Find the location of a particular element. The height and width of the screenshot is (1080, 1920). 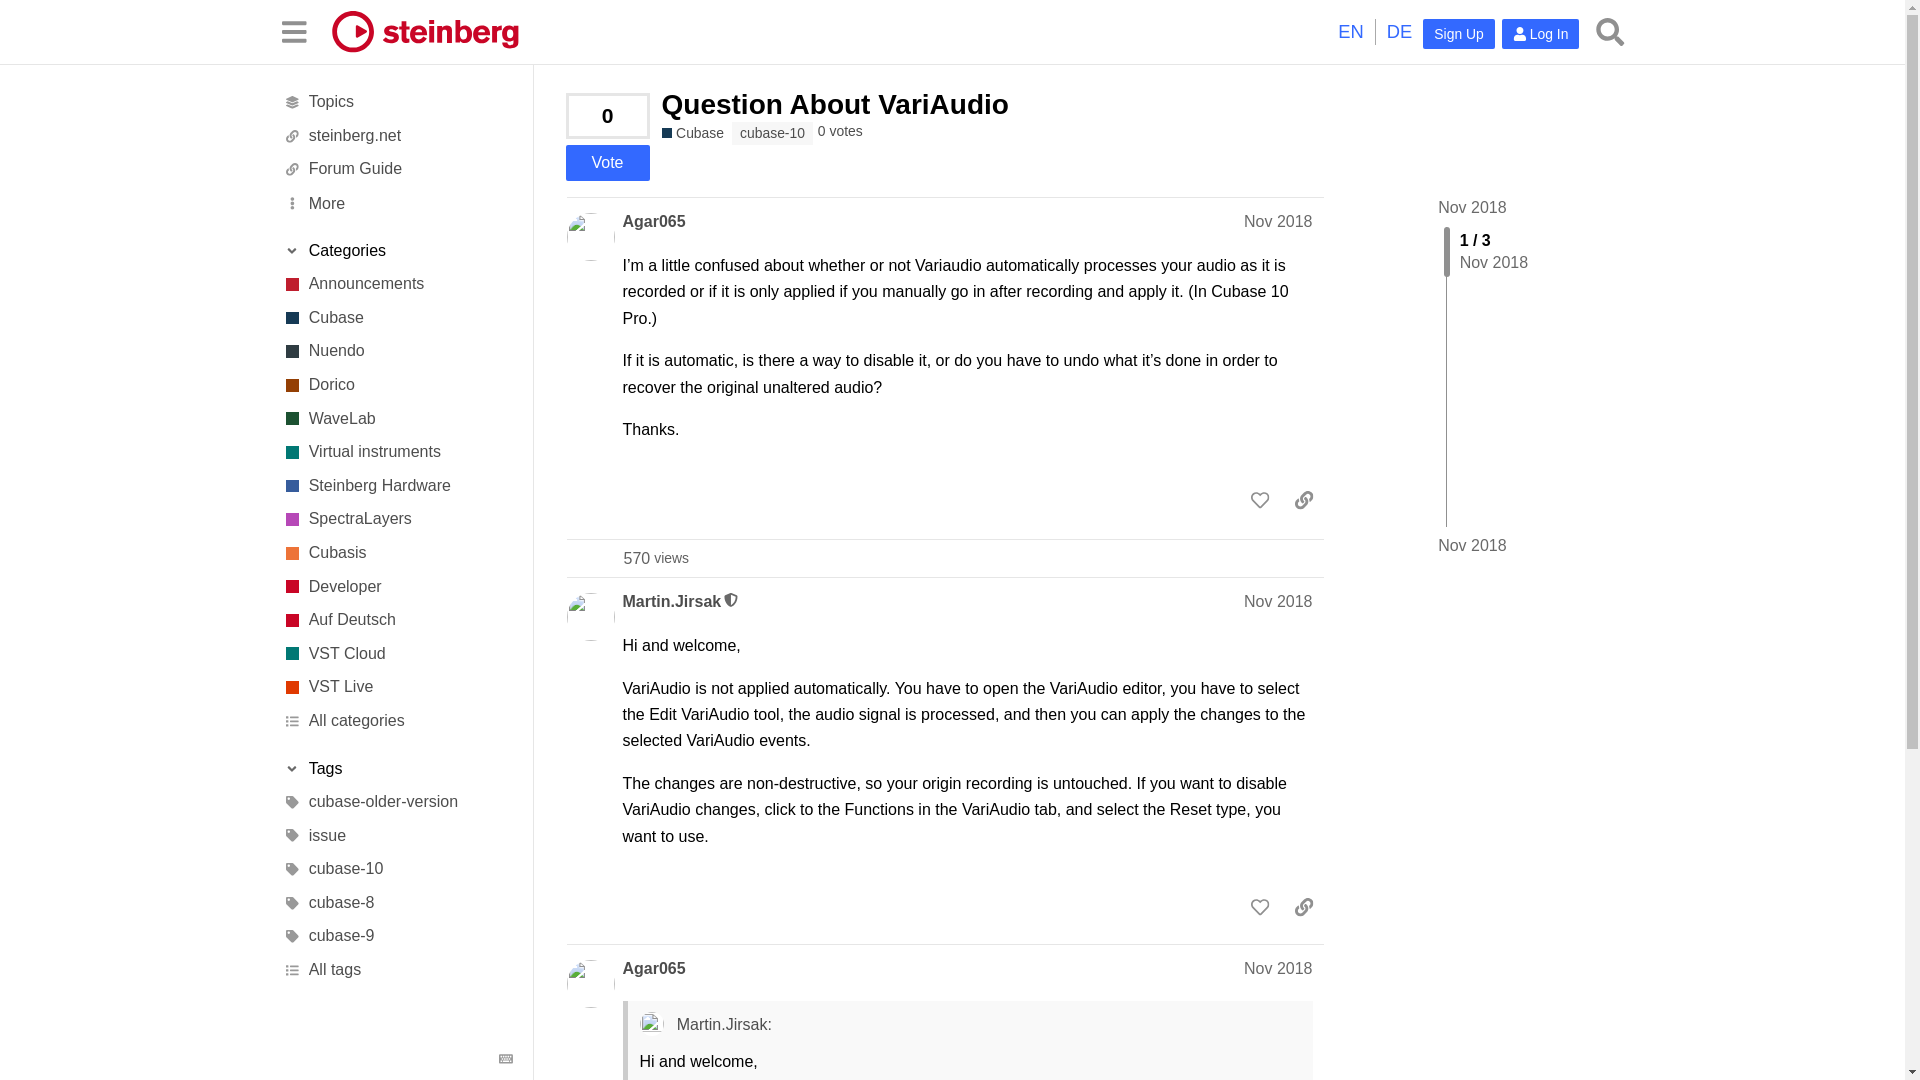

The vanguard of spectral editing and repair. is located at coordinates (397, 520).